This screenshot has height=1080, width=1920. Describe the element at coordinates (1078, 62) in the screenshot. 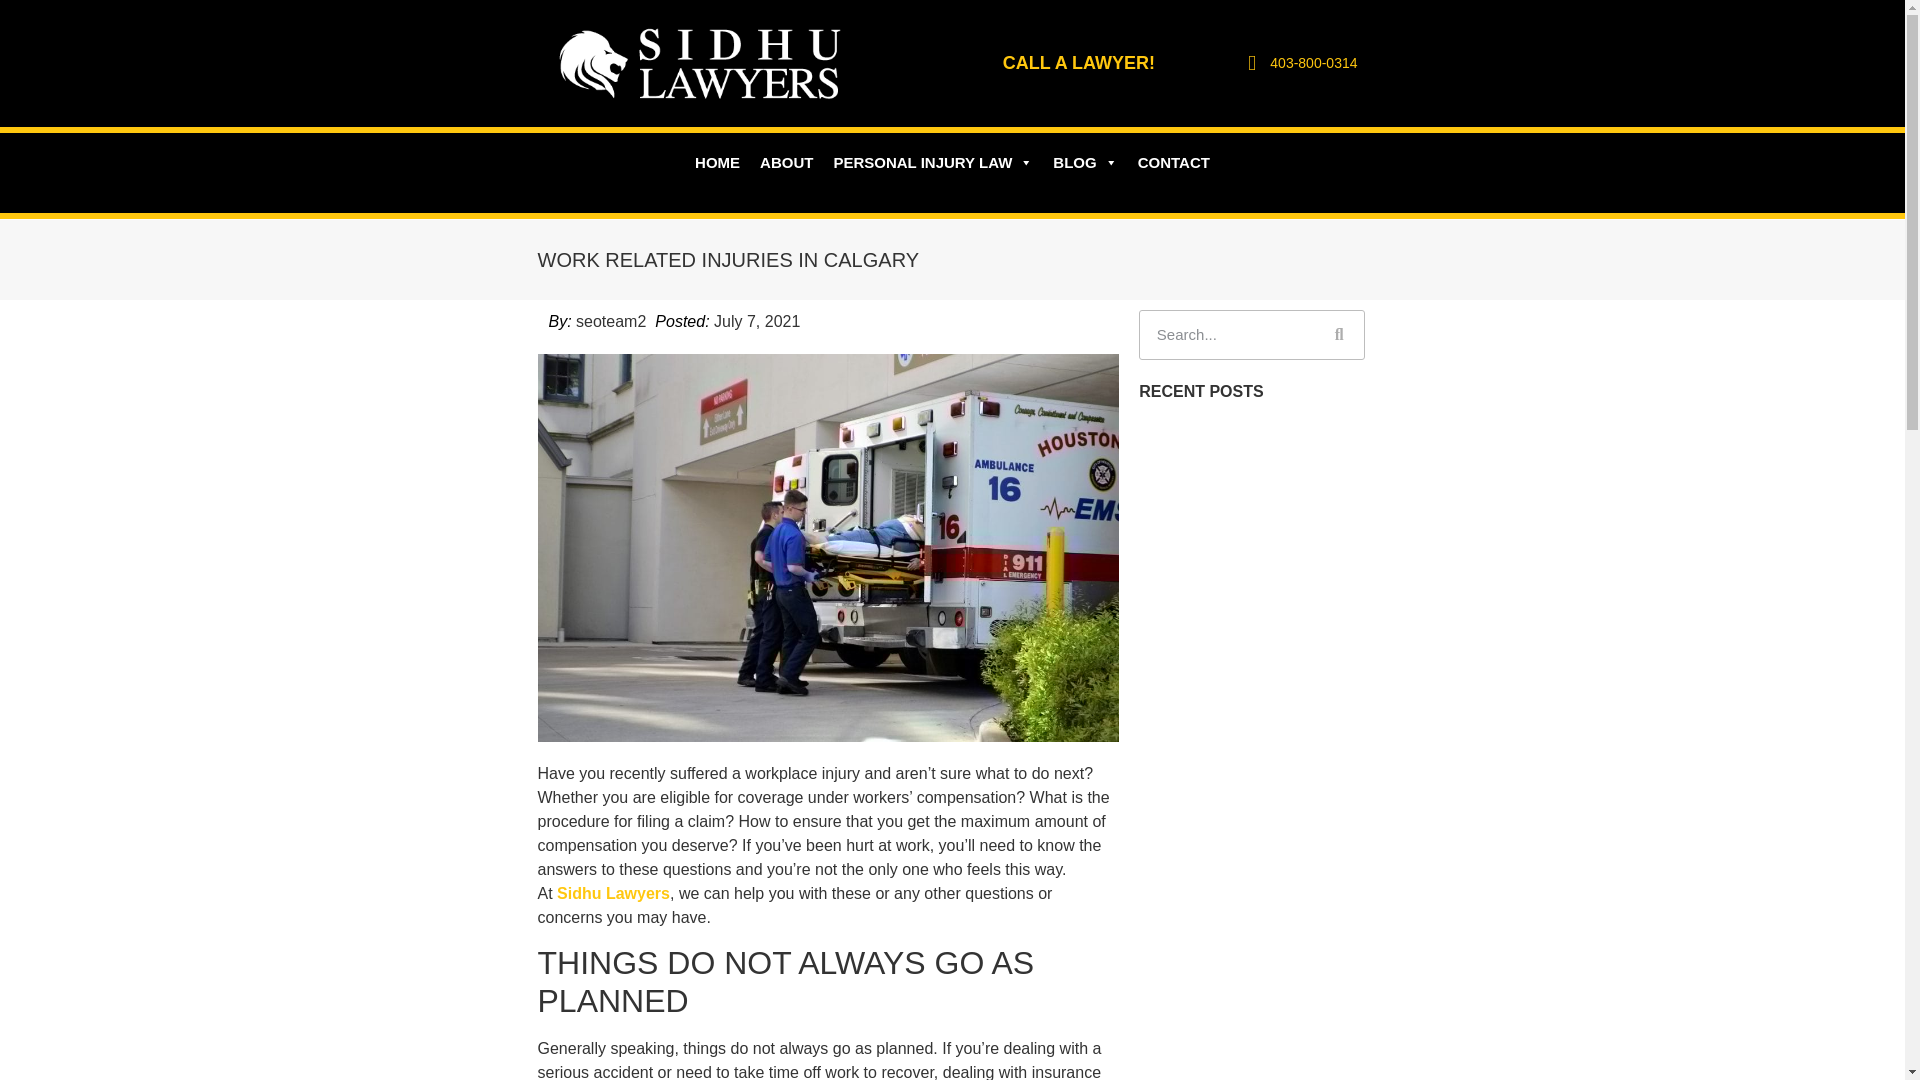

I see `CALL A LAWYER!` at that location.